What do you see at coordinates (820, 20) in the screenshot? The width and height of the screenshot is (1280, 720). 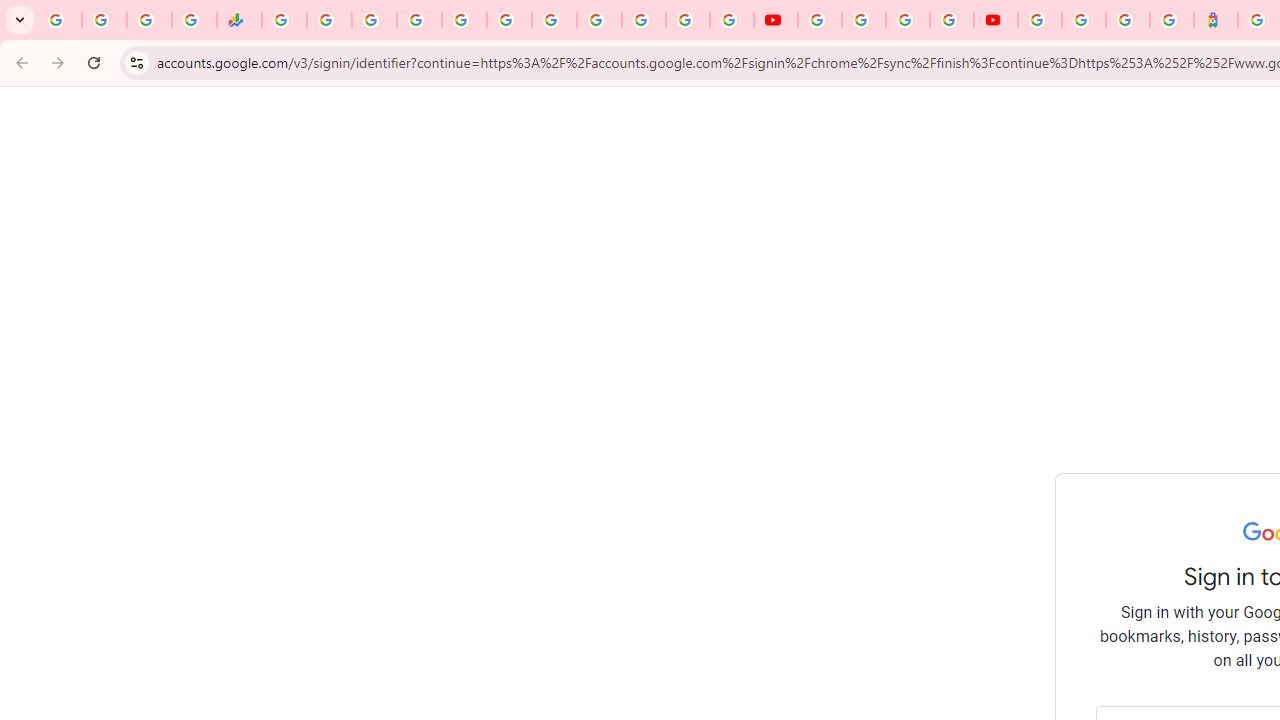 I see `YouTube` at bounding box center [820, 20].